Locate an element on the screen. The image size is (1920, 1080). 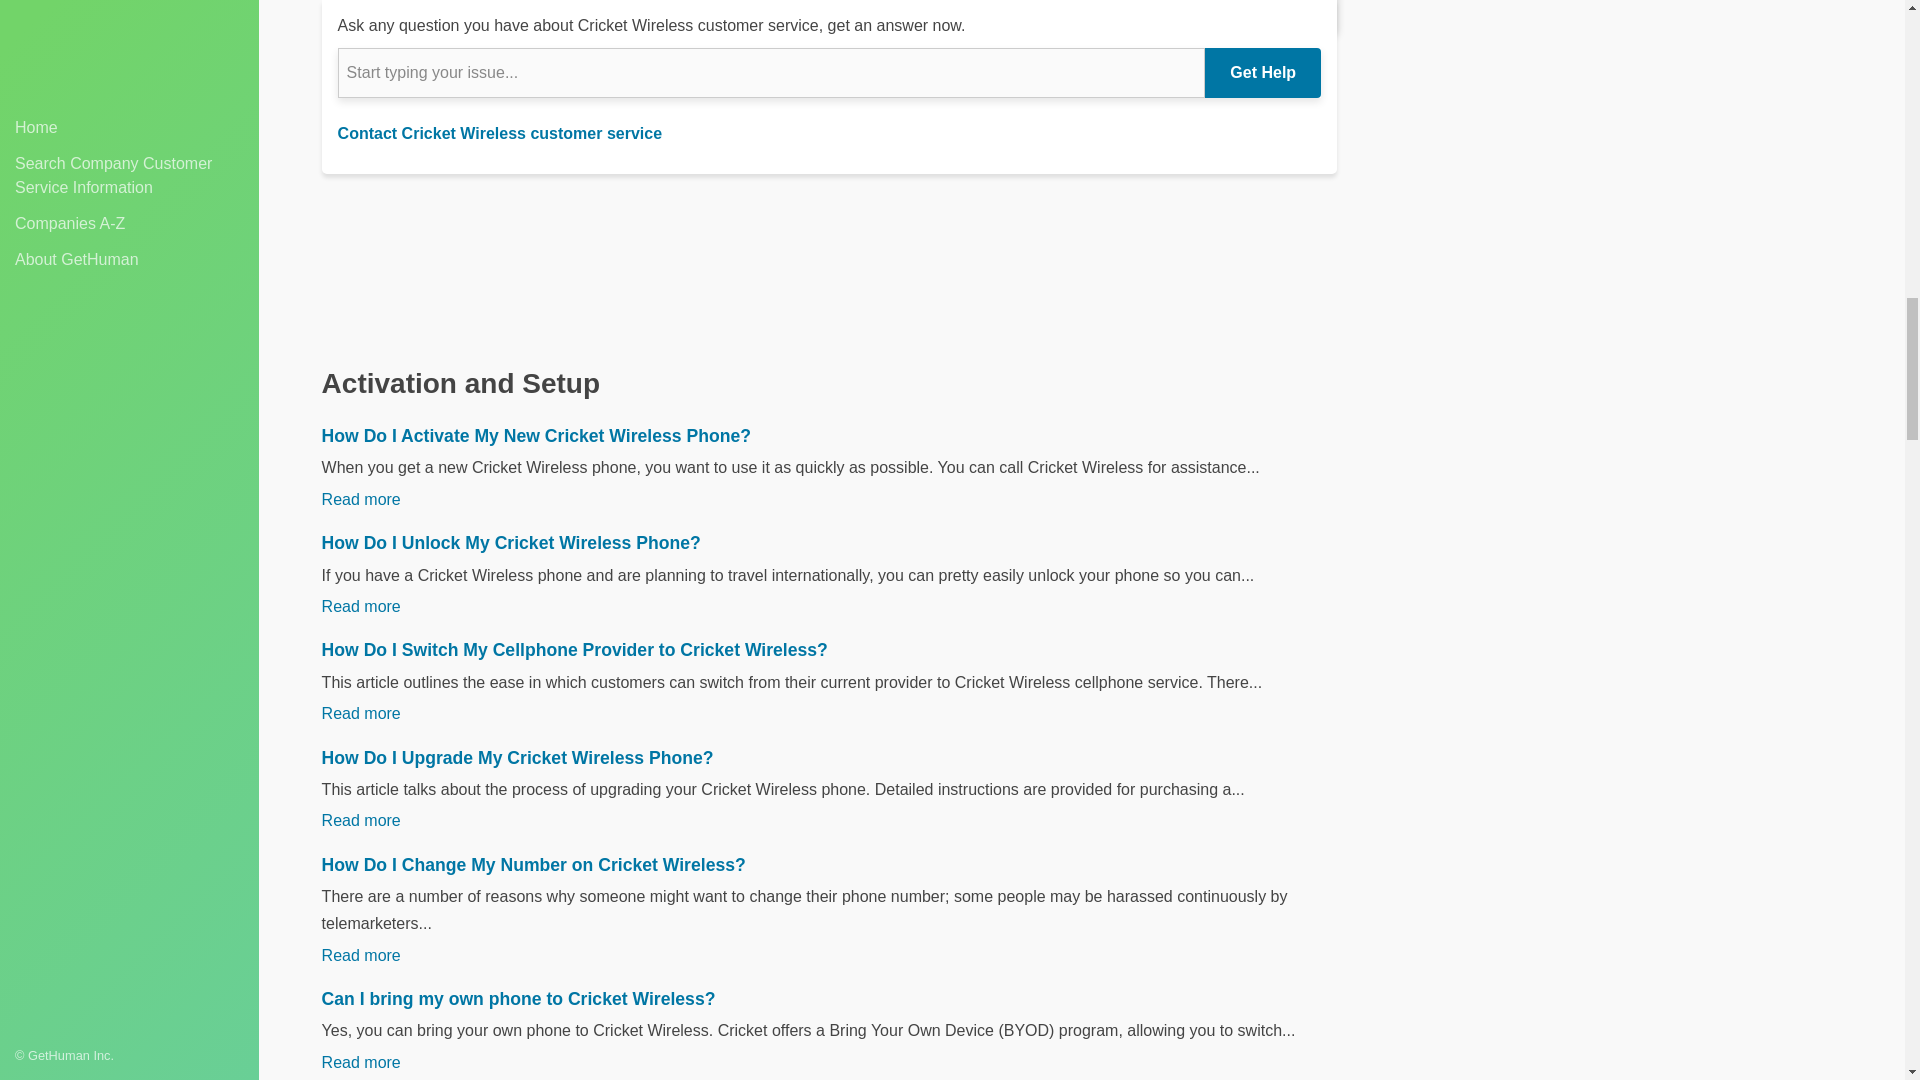
Read more is located at coordinates (362, 499).